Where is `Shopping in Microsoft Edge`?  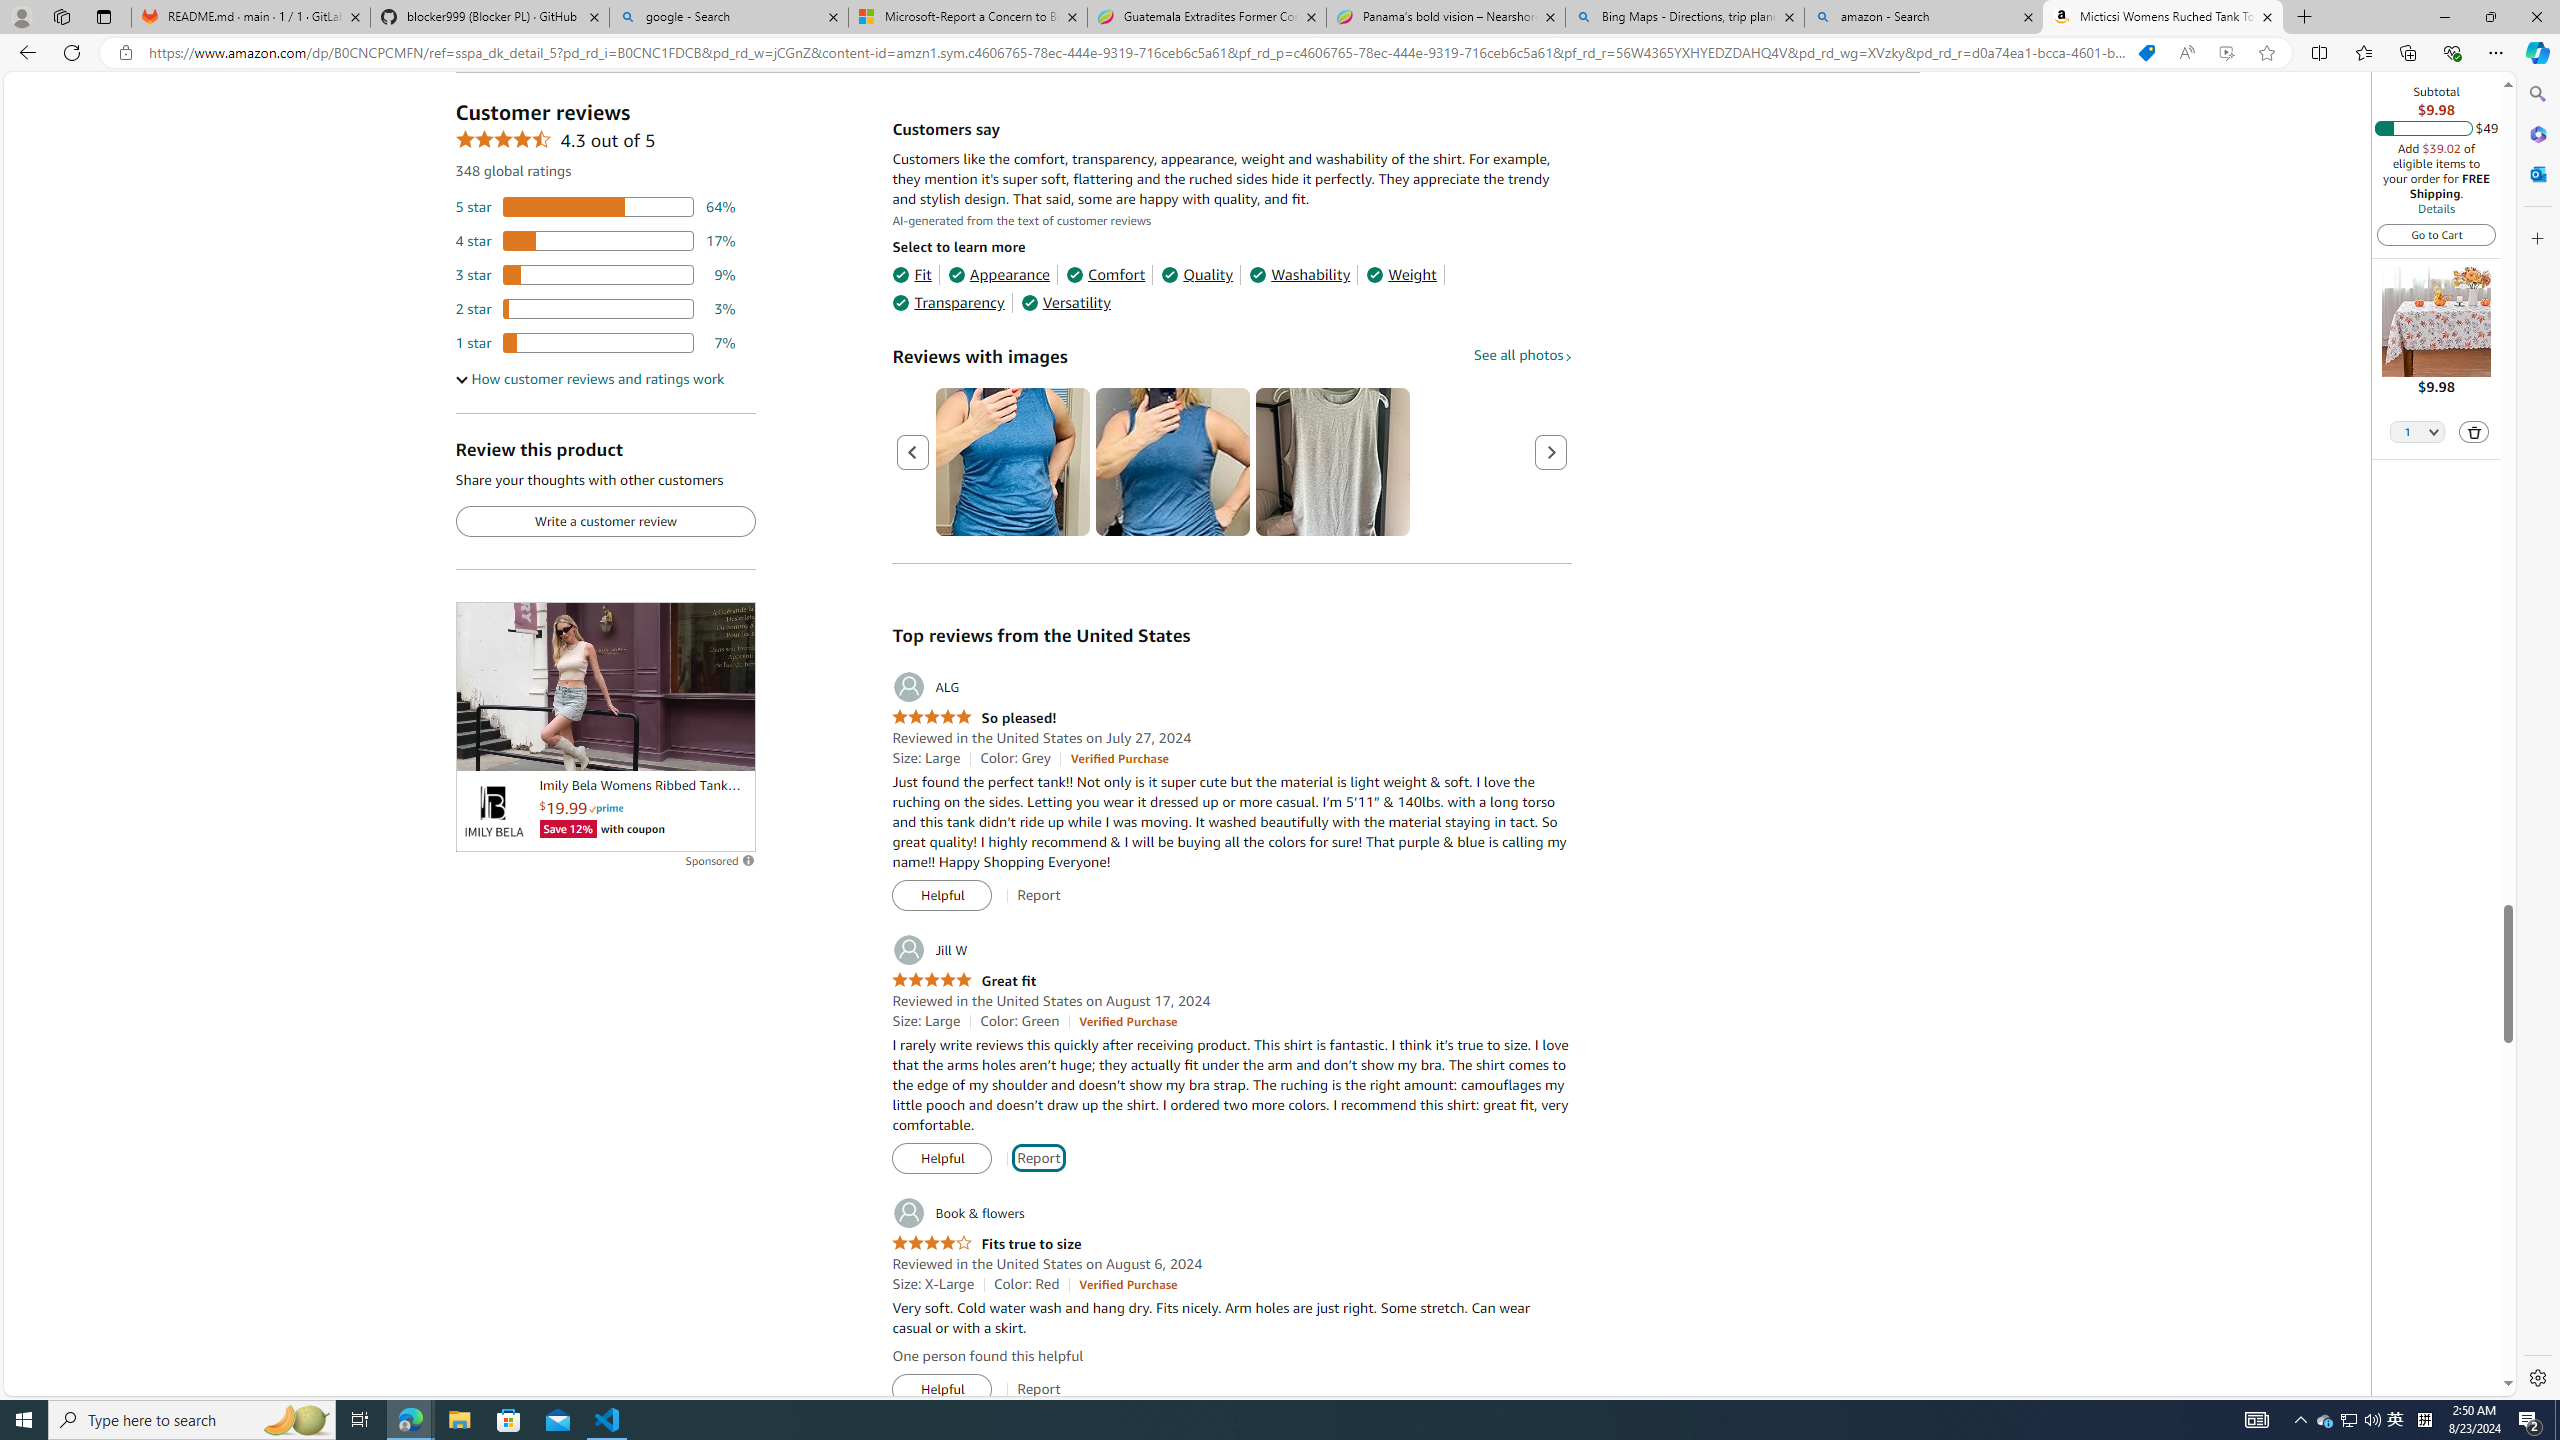 Shopping in Microsoft Edge is located at coordinates (2146, 53).